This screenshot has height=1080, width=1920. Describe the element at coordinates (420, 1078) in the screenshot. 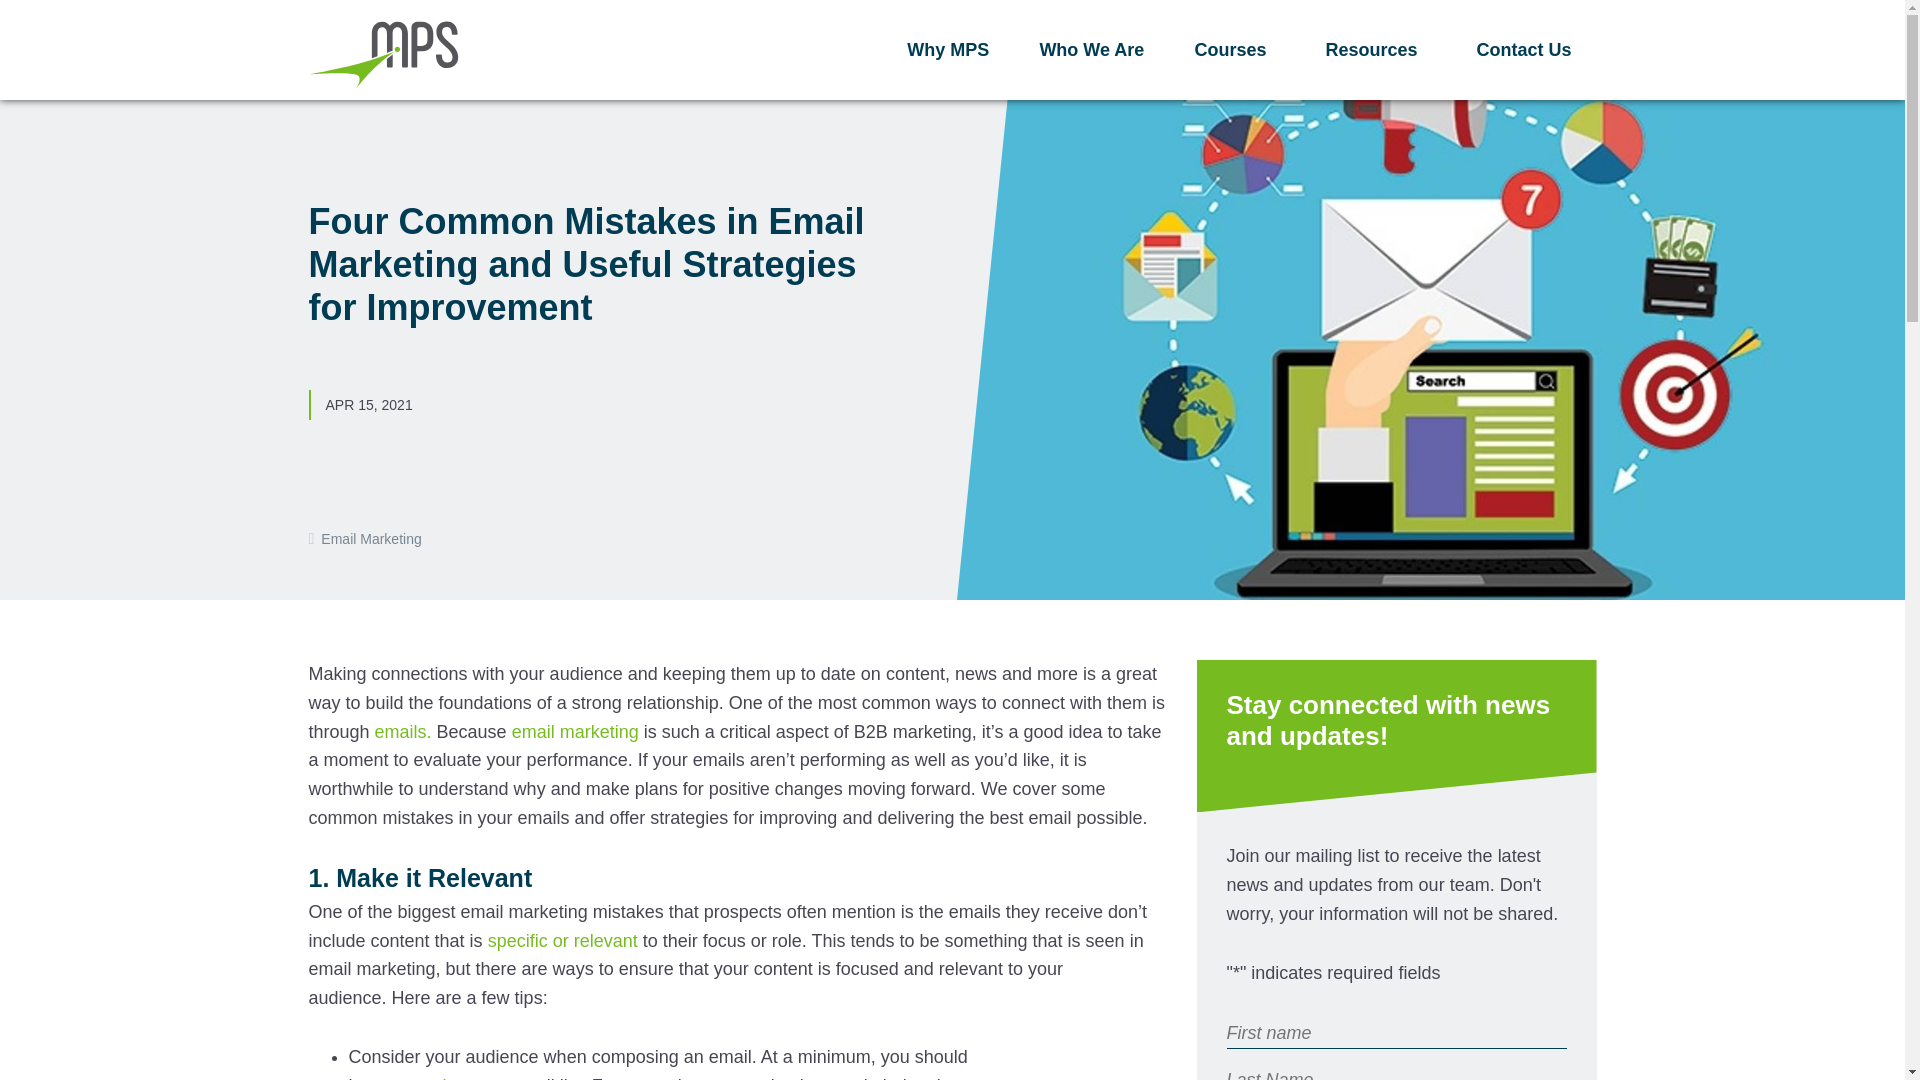

I see `segmenting` at that location.